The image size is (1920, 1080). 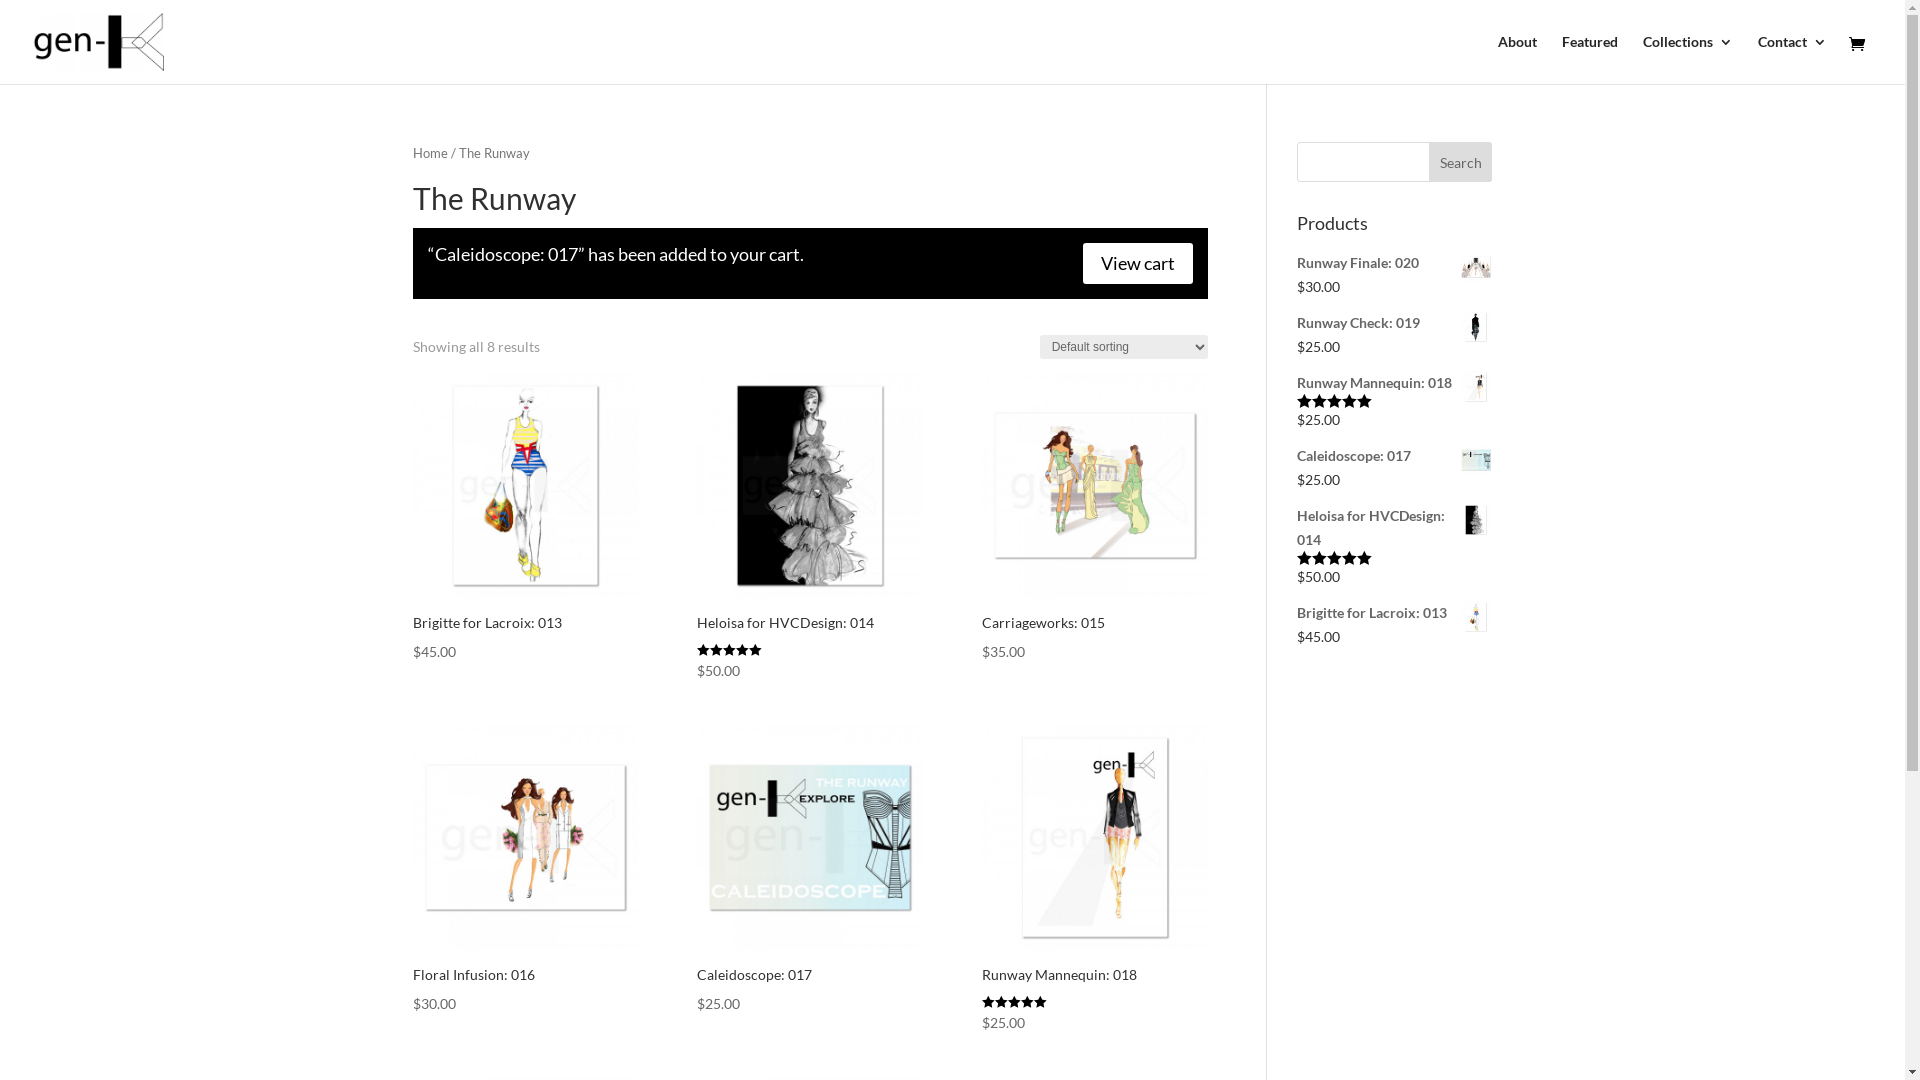 What do you see at coordinates (1394, 613) in the screenshot?
I see `Brigitte for Lacroix: 013` at bounding box center [1394, 613].